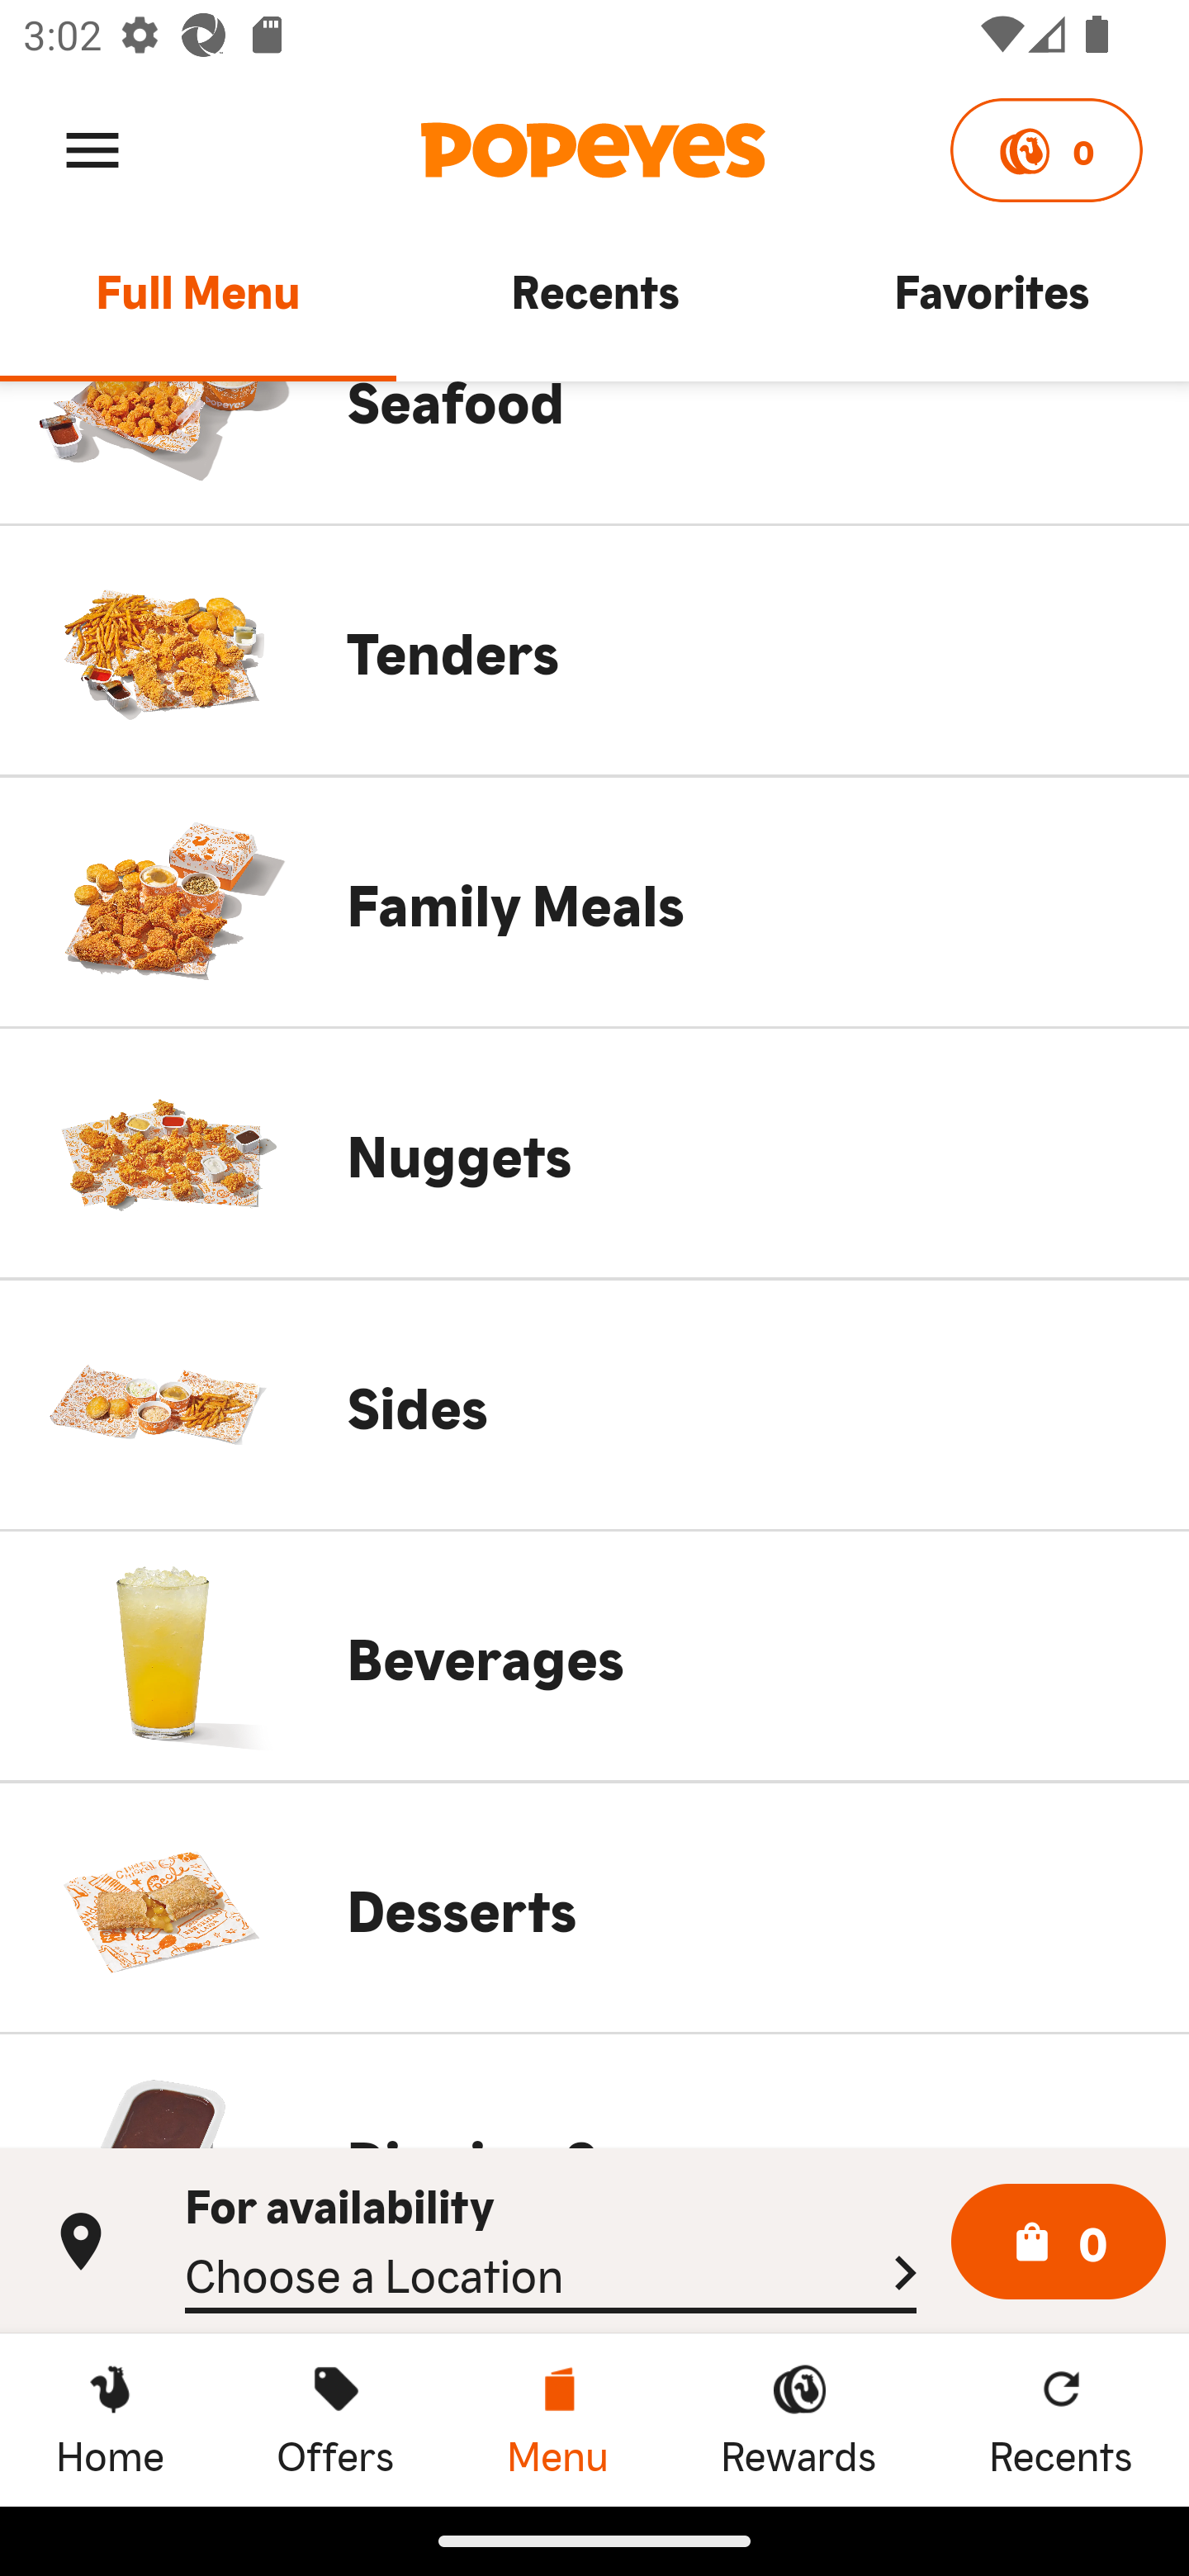  Describe the element at coordinates (1061, 2419) in the screenshot. I see `Recents Recents Recents` at that location.